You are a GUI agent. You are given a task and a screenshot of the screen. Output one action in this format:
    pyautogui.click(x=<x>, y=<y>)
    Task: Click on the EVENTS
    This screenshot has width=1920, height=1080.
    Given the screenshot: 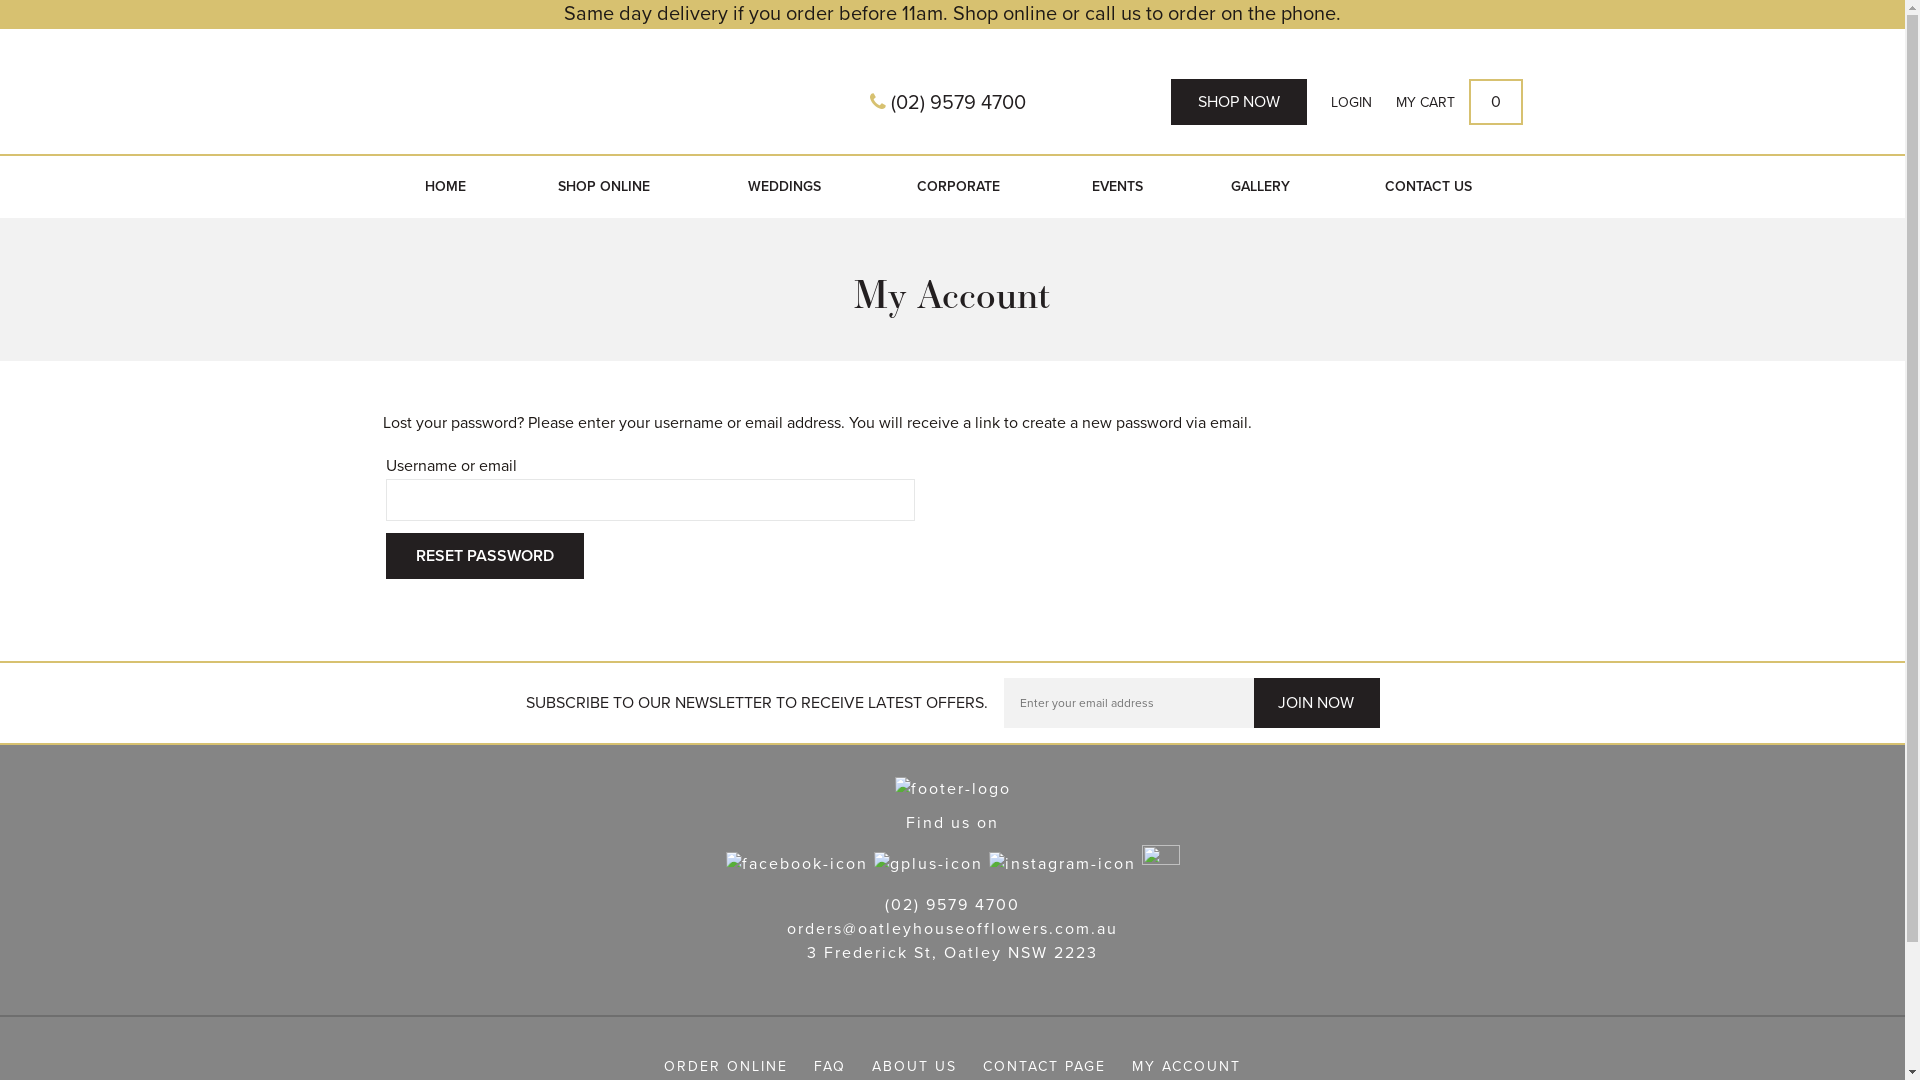 What is the action you would take?
    pyautogui.click(x=1118, y=187)
    